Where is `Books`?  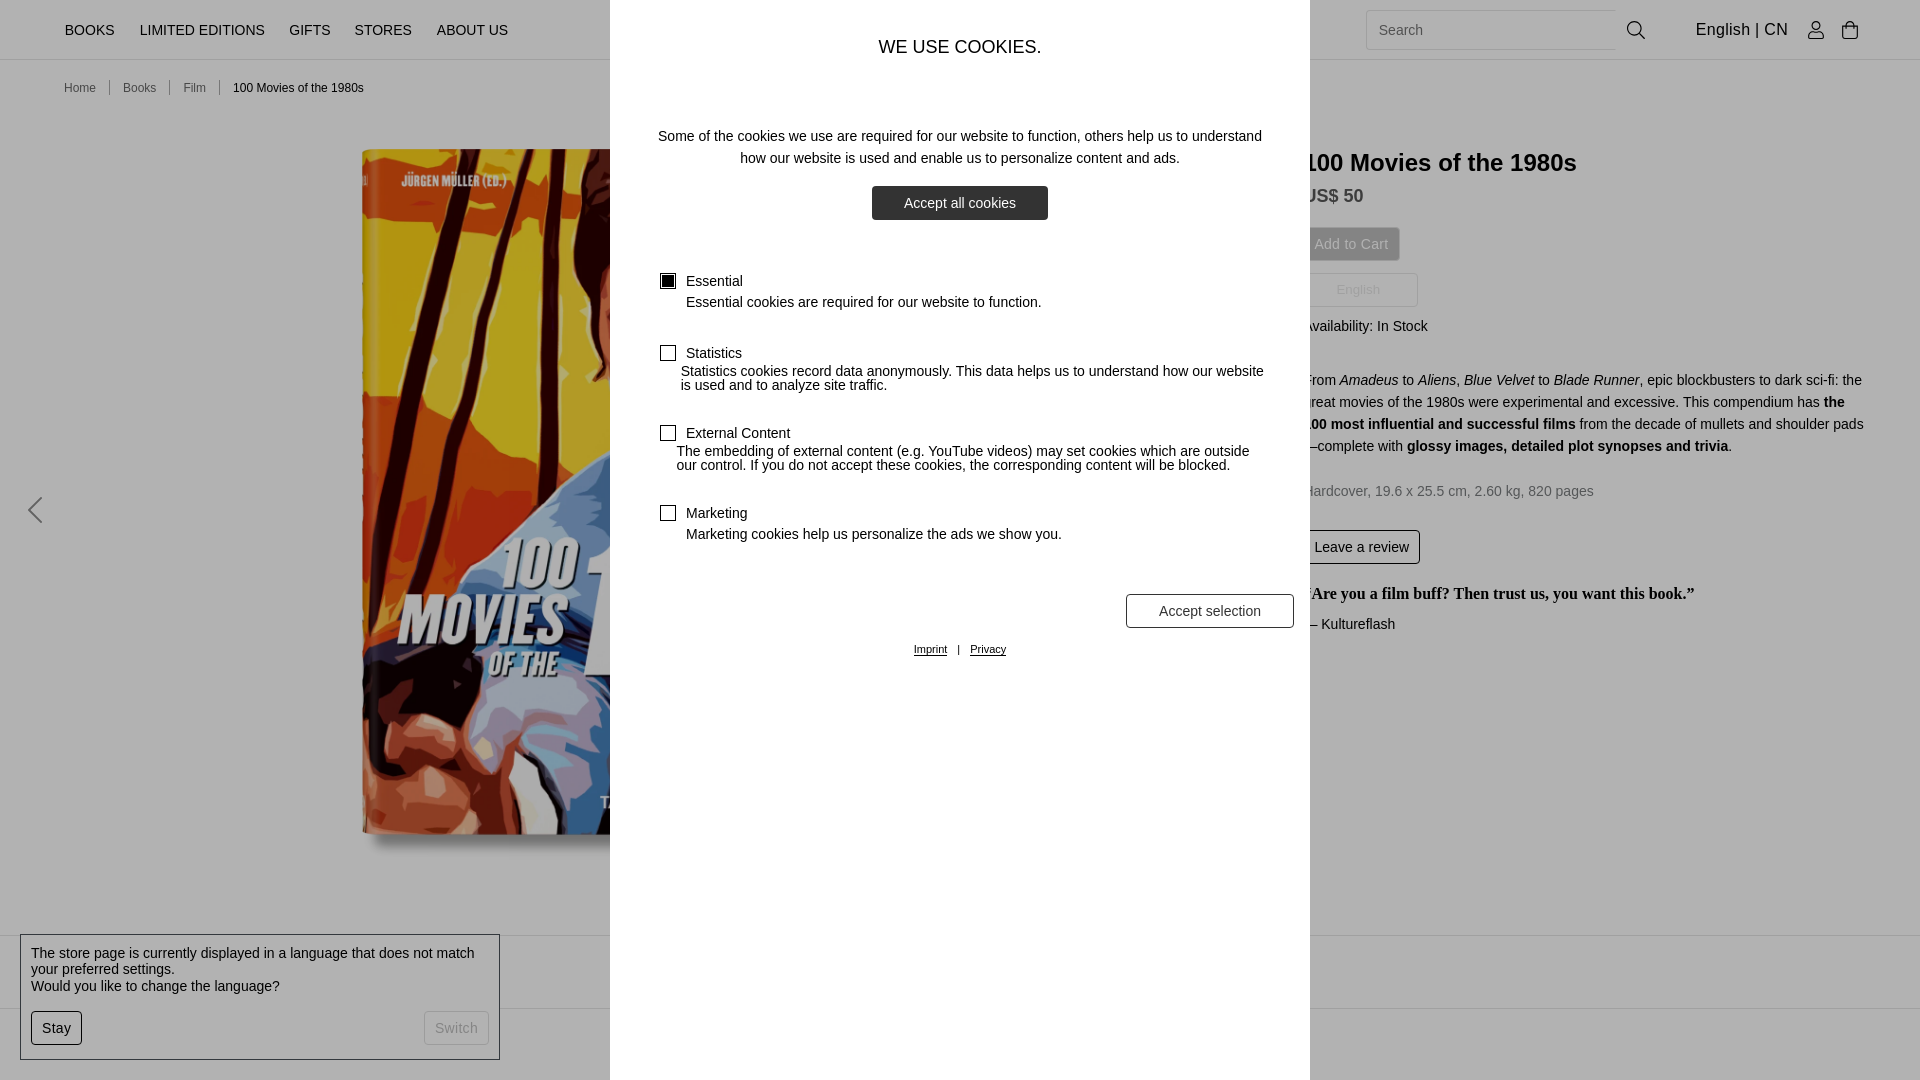
Books is located at coordinates (138, 88).